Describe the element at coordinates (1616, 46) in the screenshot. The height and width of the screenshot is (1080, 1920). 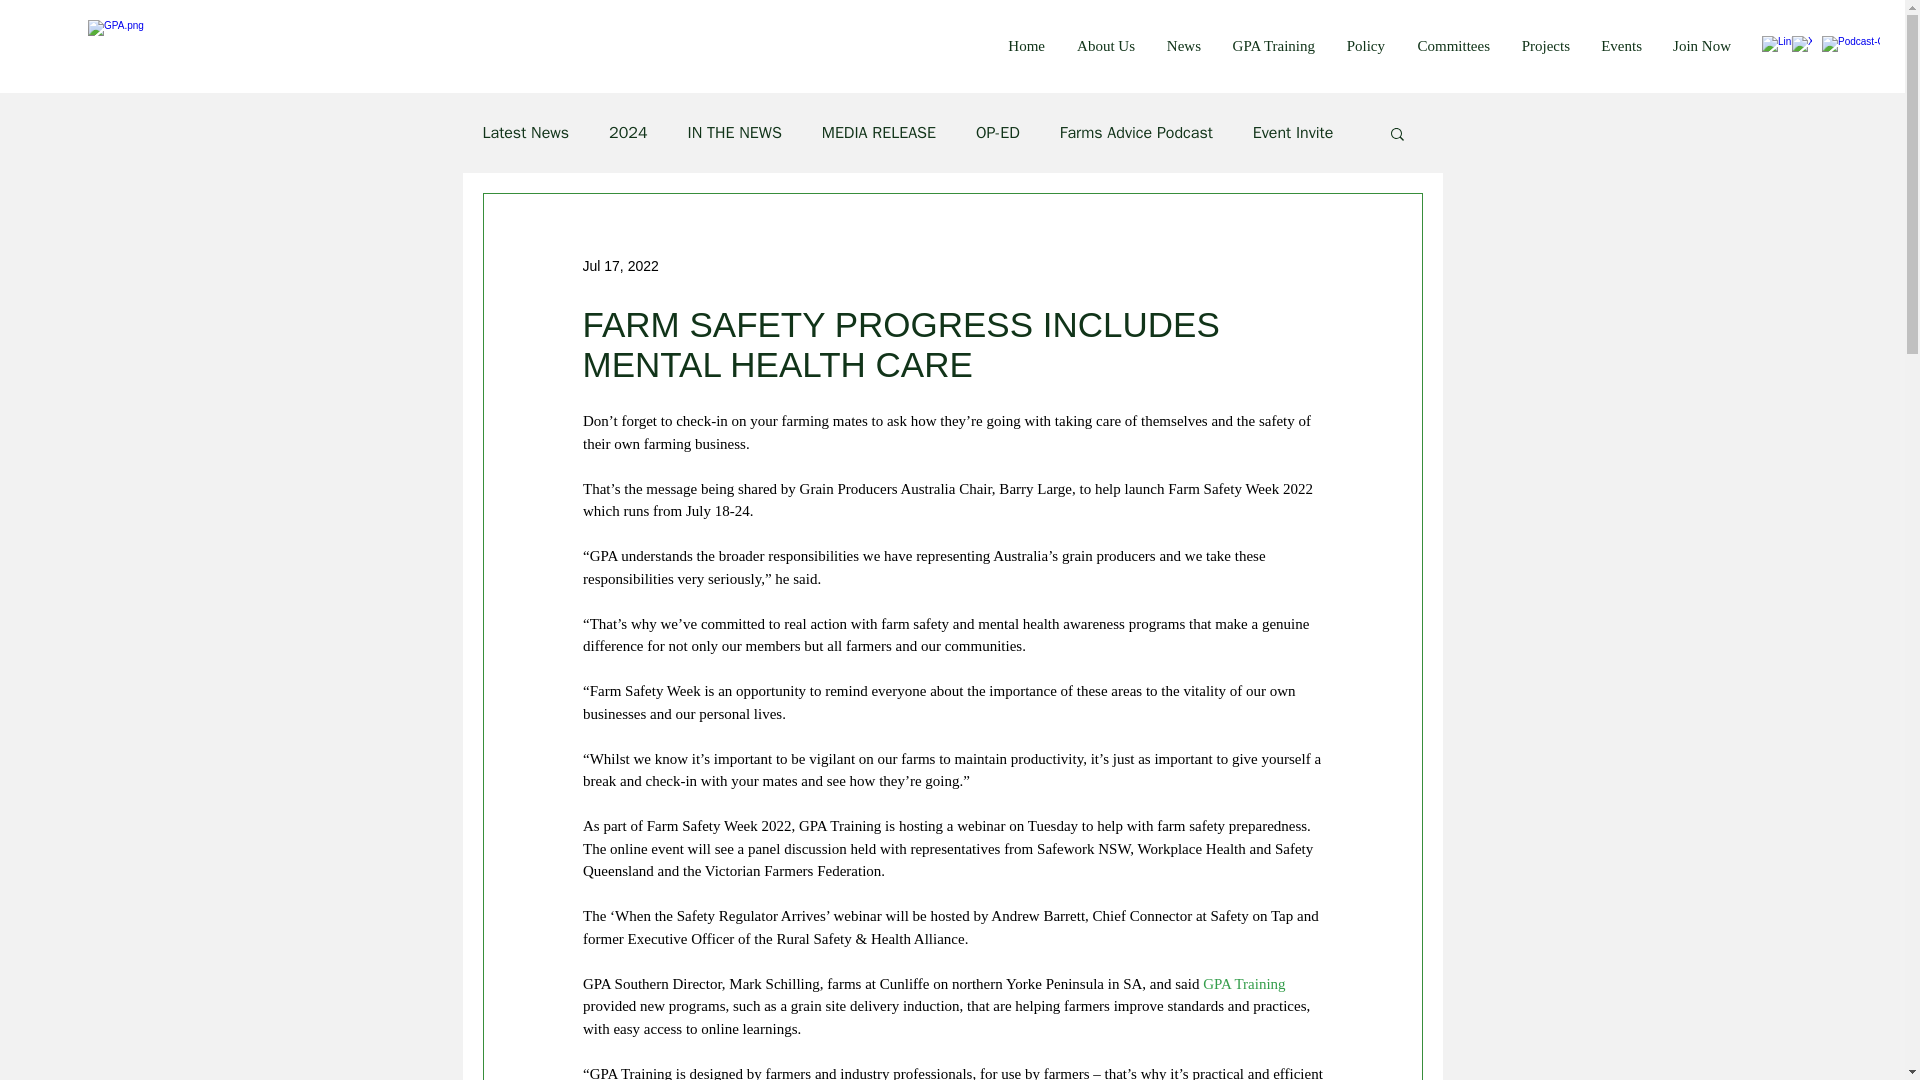
I see `Events` at that location.